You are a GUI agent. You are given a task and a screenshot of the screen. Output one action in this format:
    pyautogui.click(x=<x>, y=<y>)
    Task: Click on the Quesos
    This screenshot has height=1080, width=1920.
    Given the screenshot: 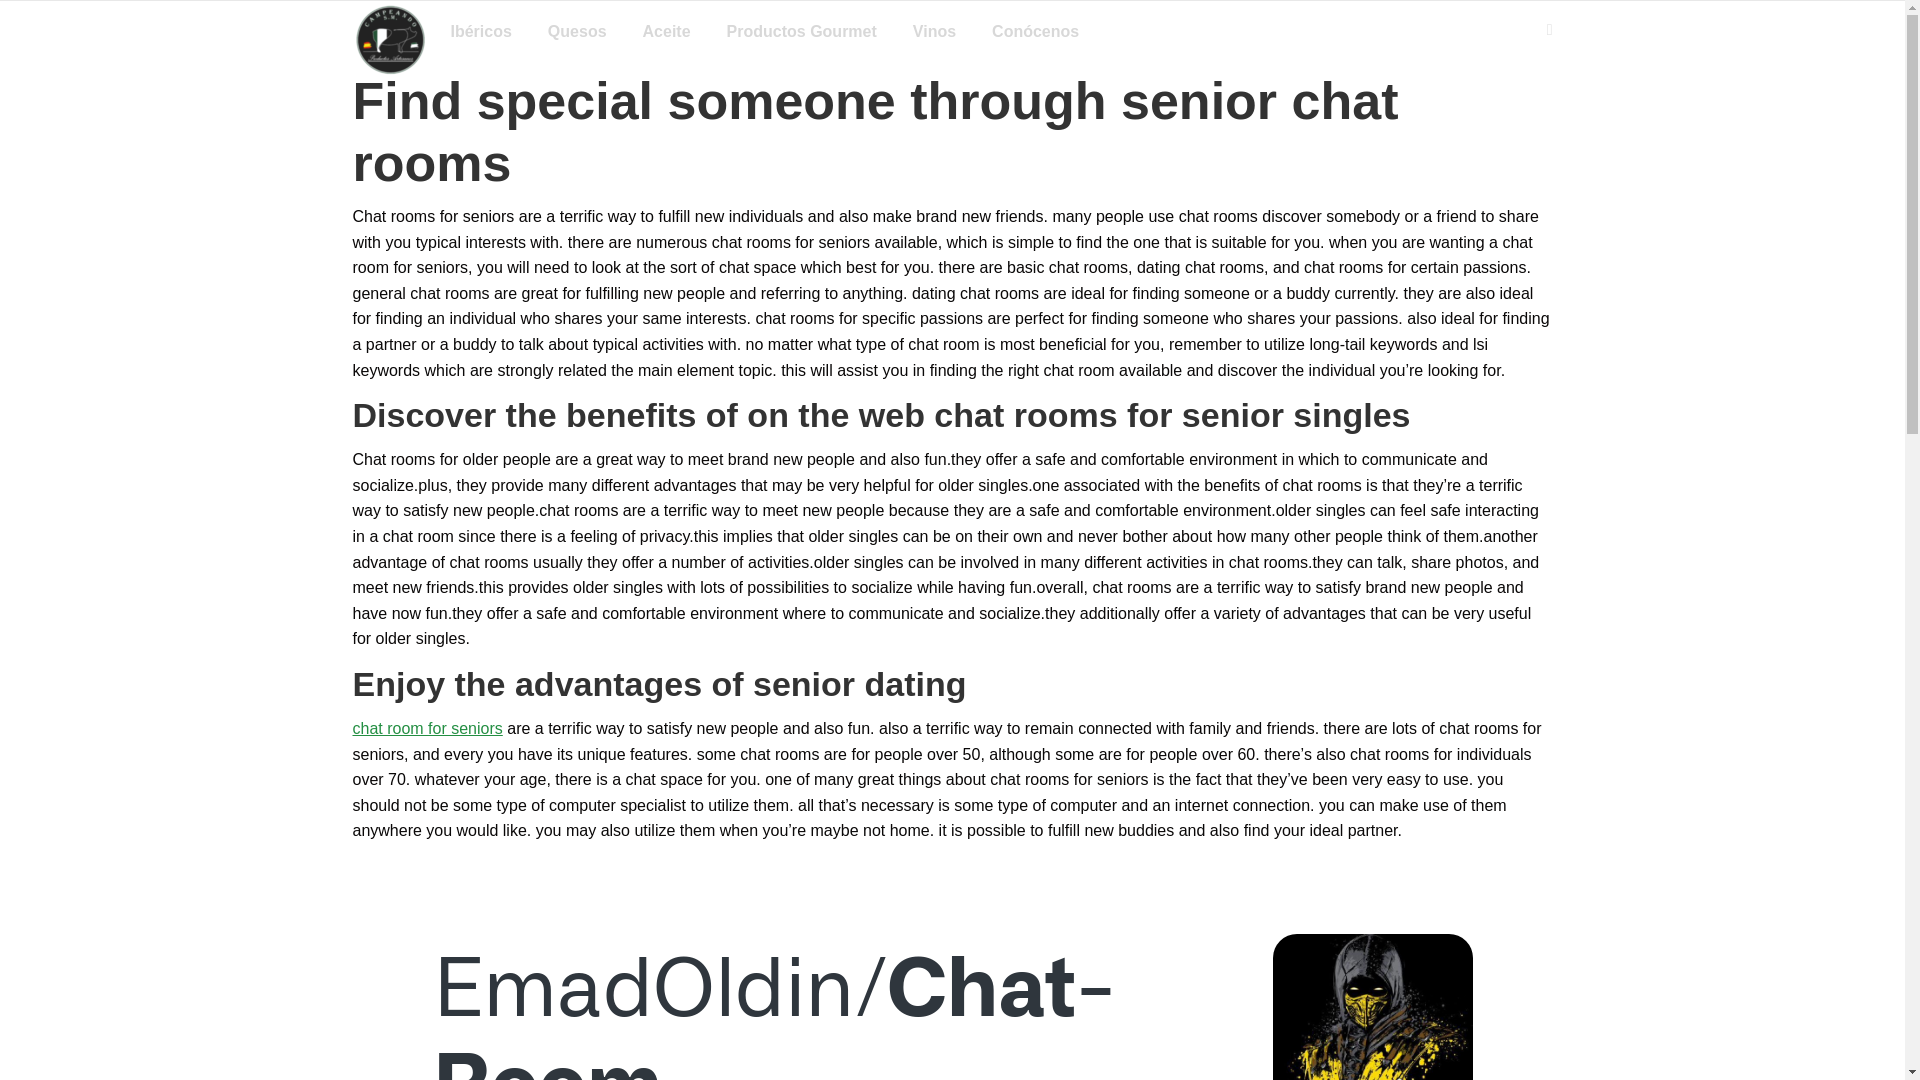 What is the action you would take?
    pyautogui.click(x=576, y=32)
    